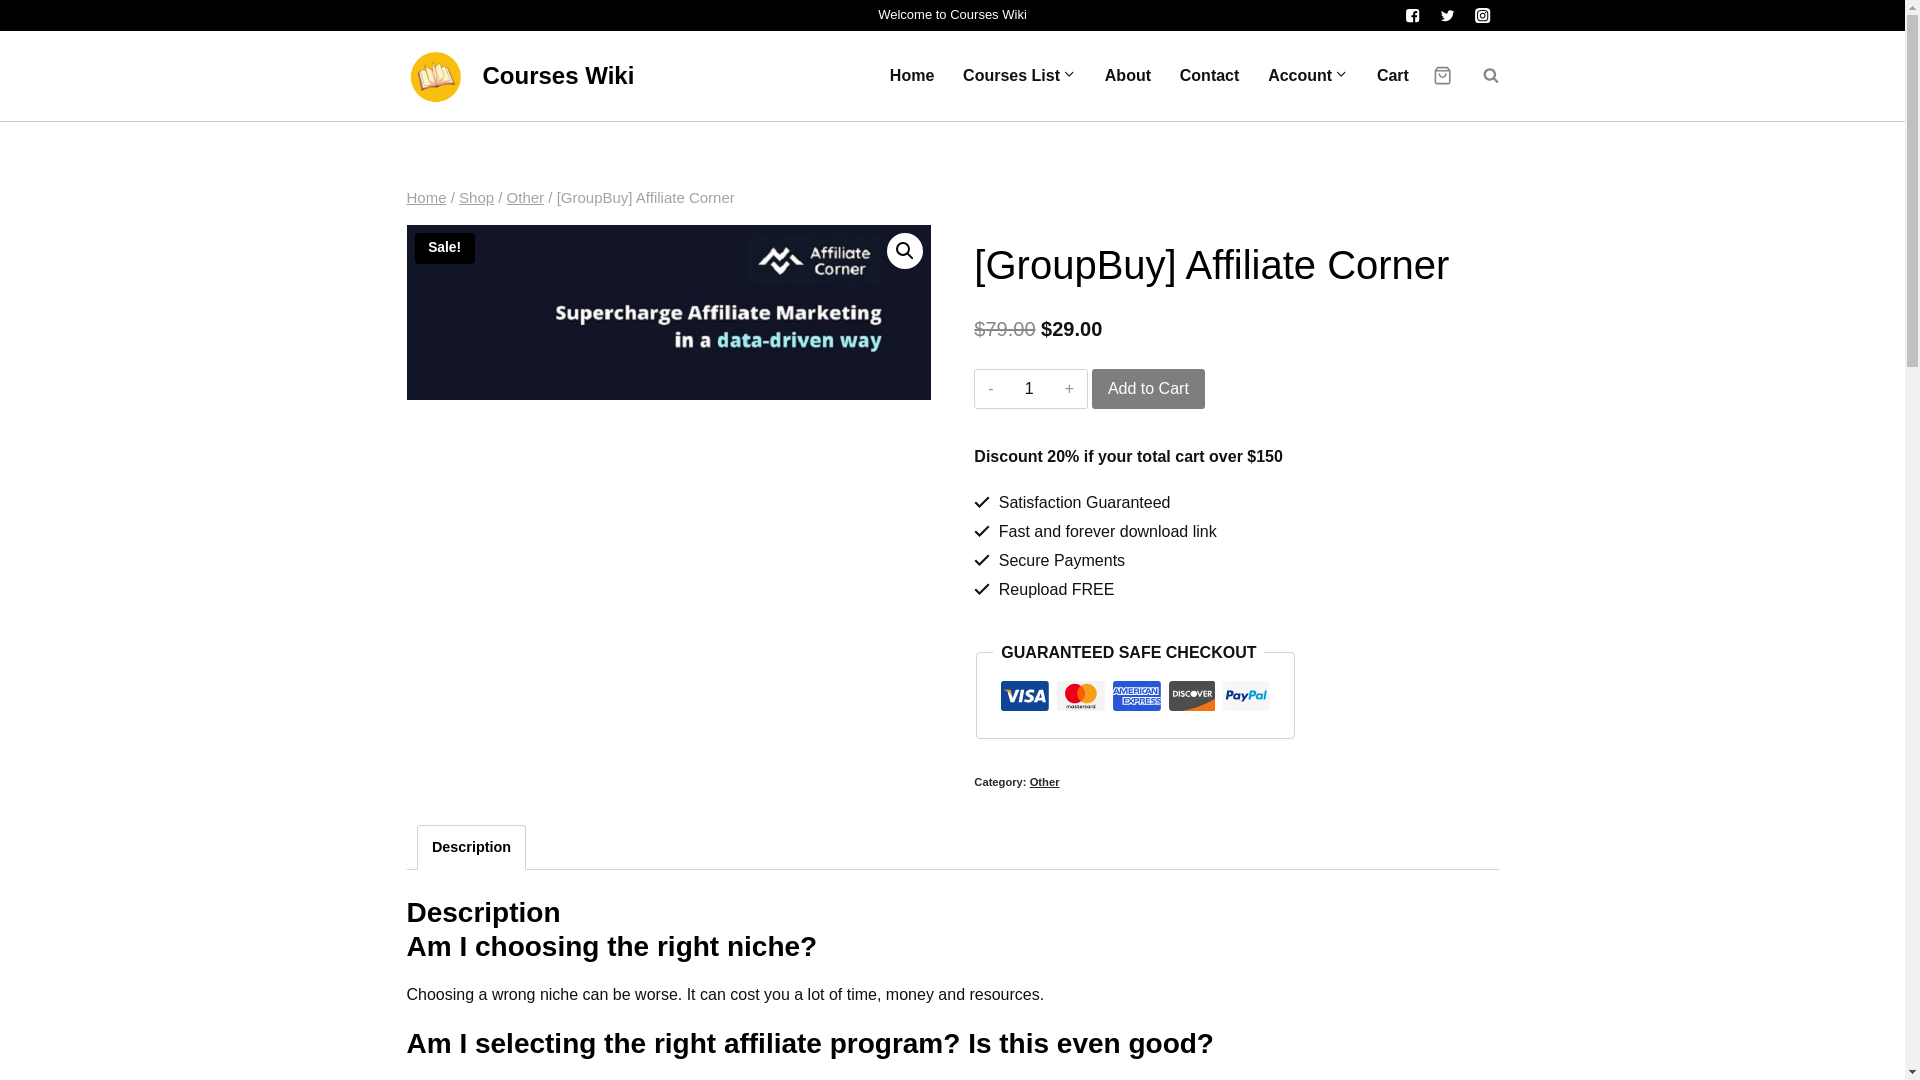  What do you see at coordinates (912, 76) in the screenshot?
I see `Home` at bounding box center [912, 76].